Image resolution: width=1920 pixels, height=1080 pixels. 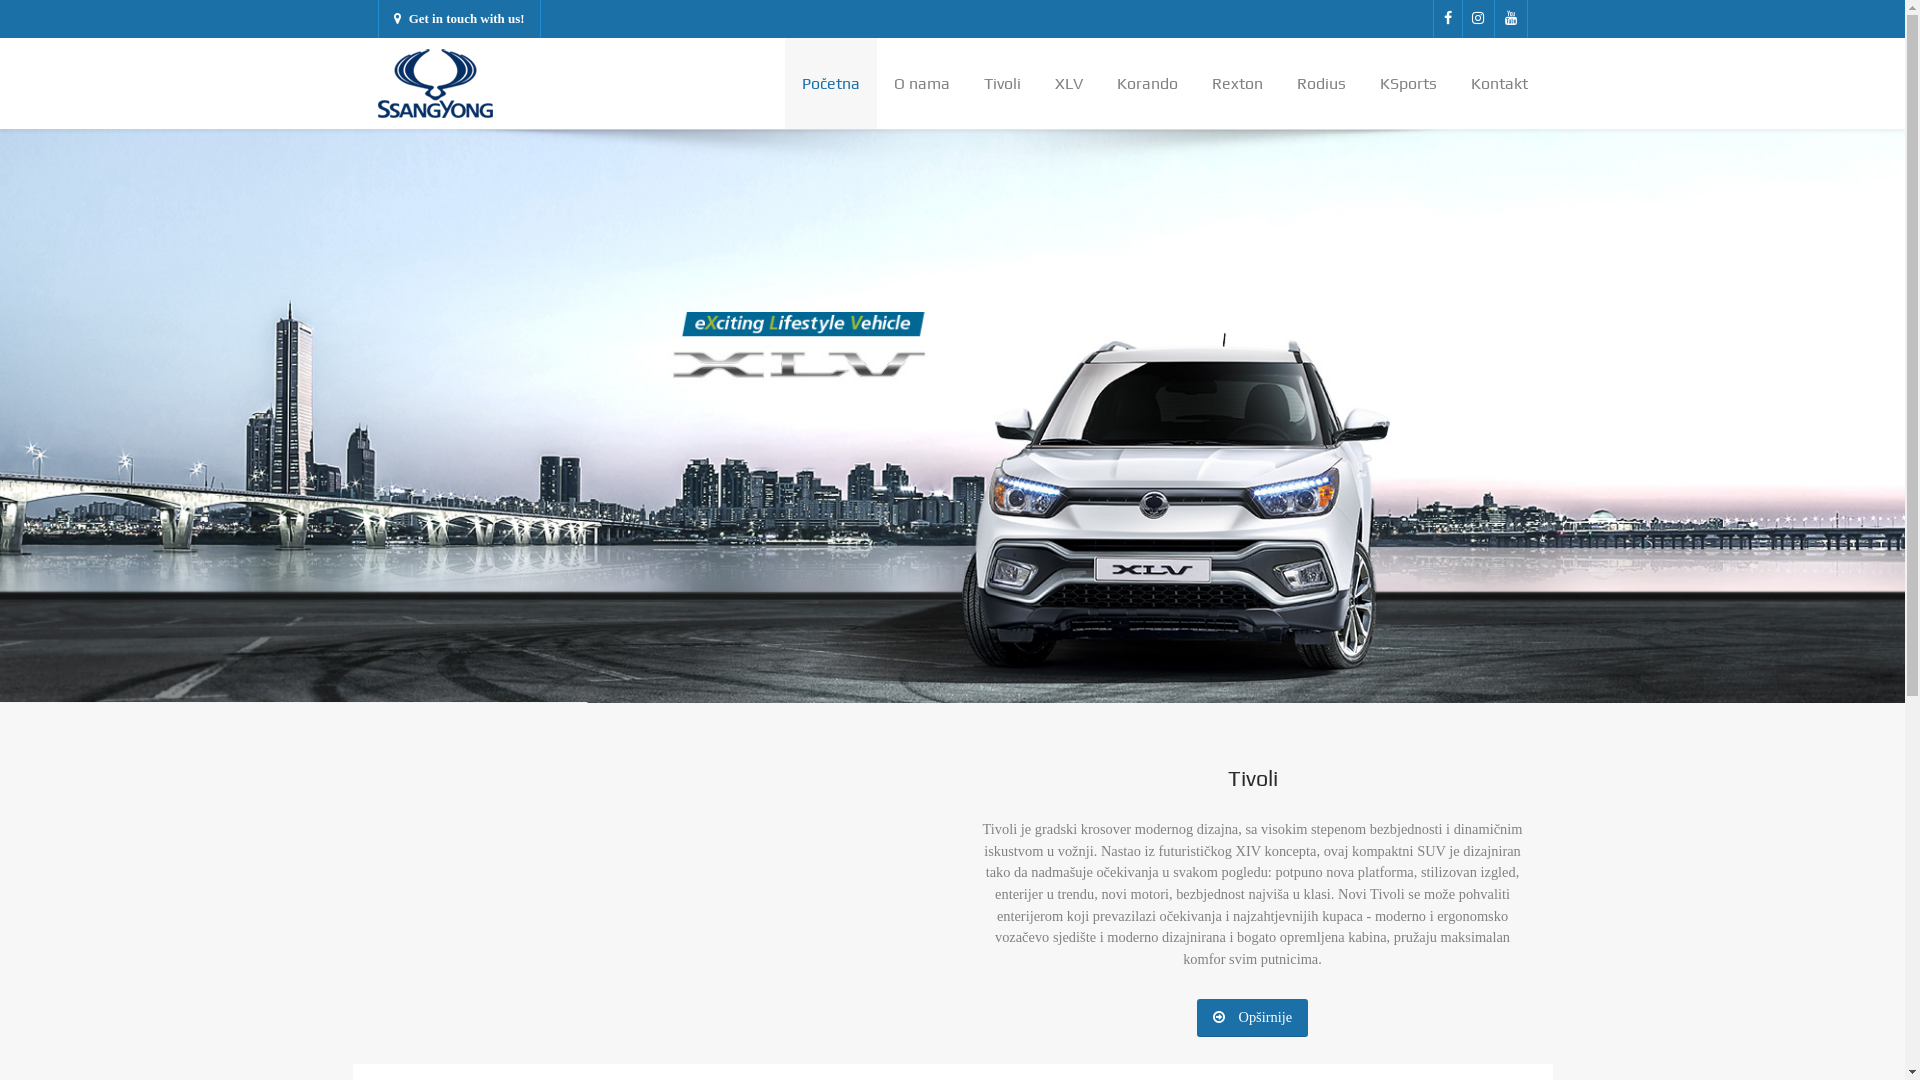 I want to click on KSports, so click(x=1408, y=84).